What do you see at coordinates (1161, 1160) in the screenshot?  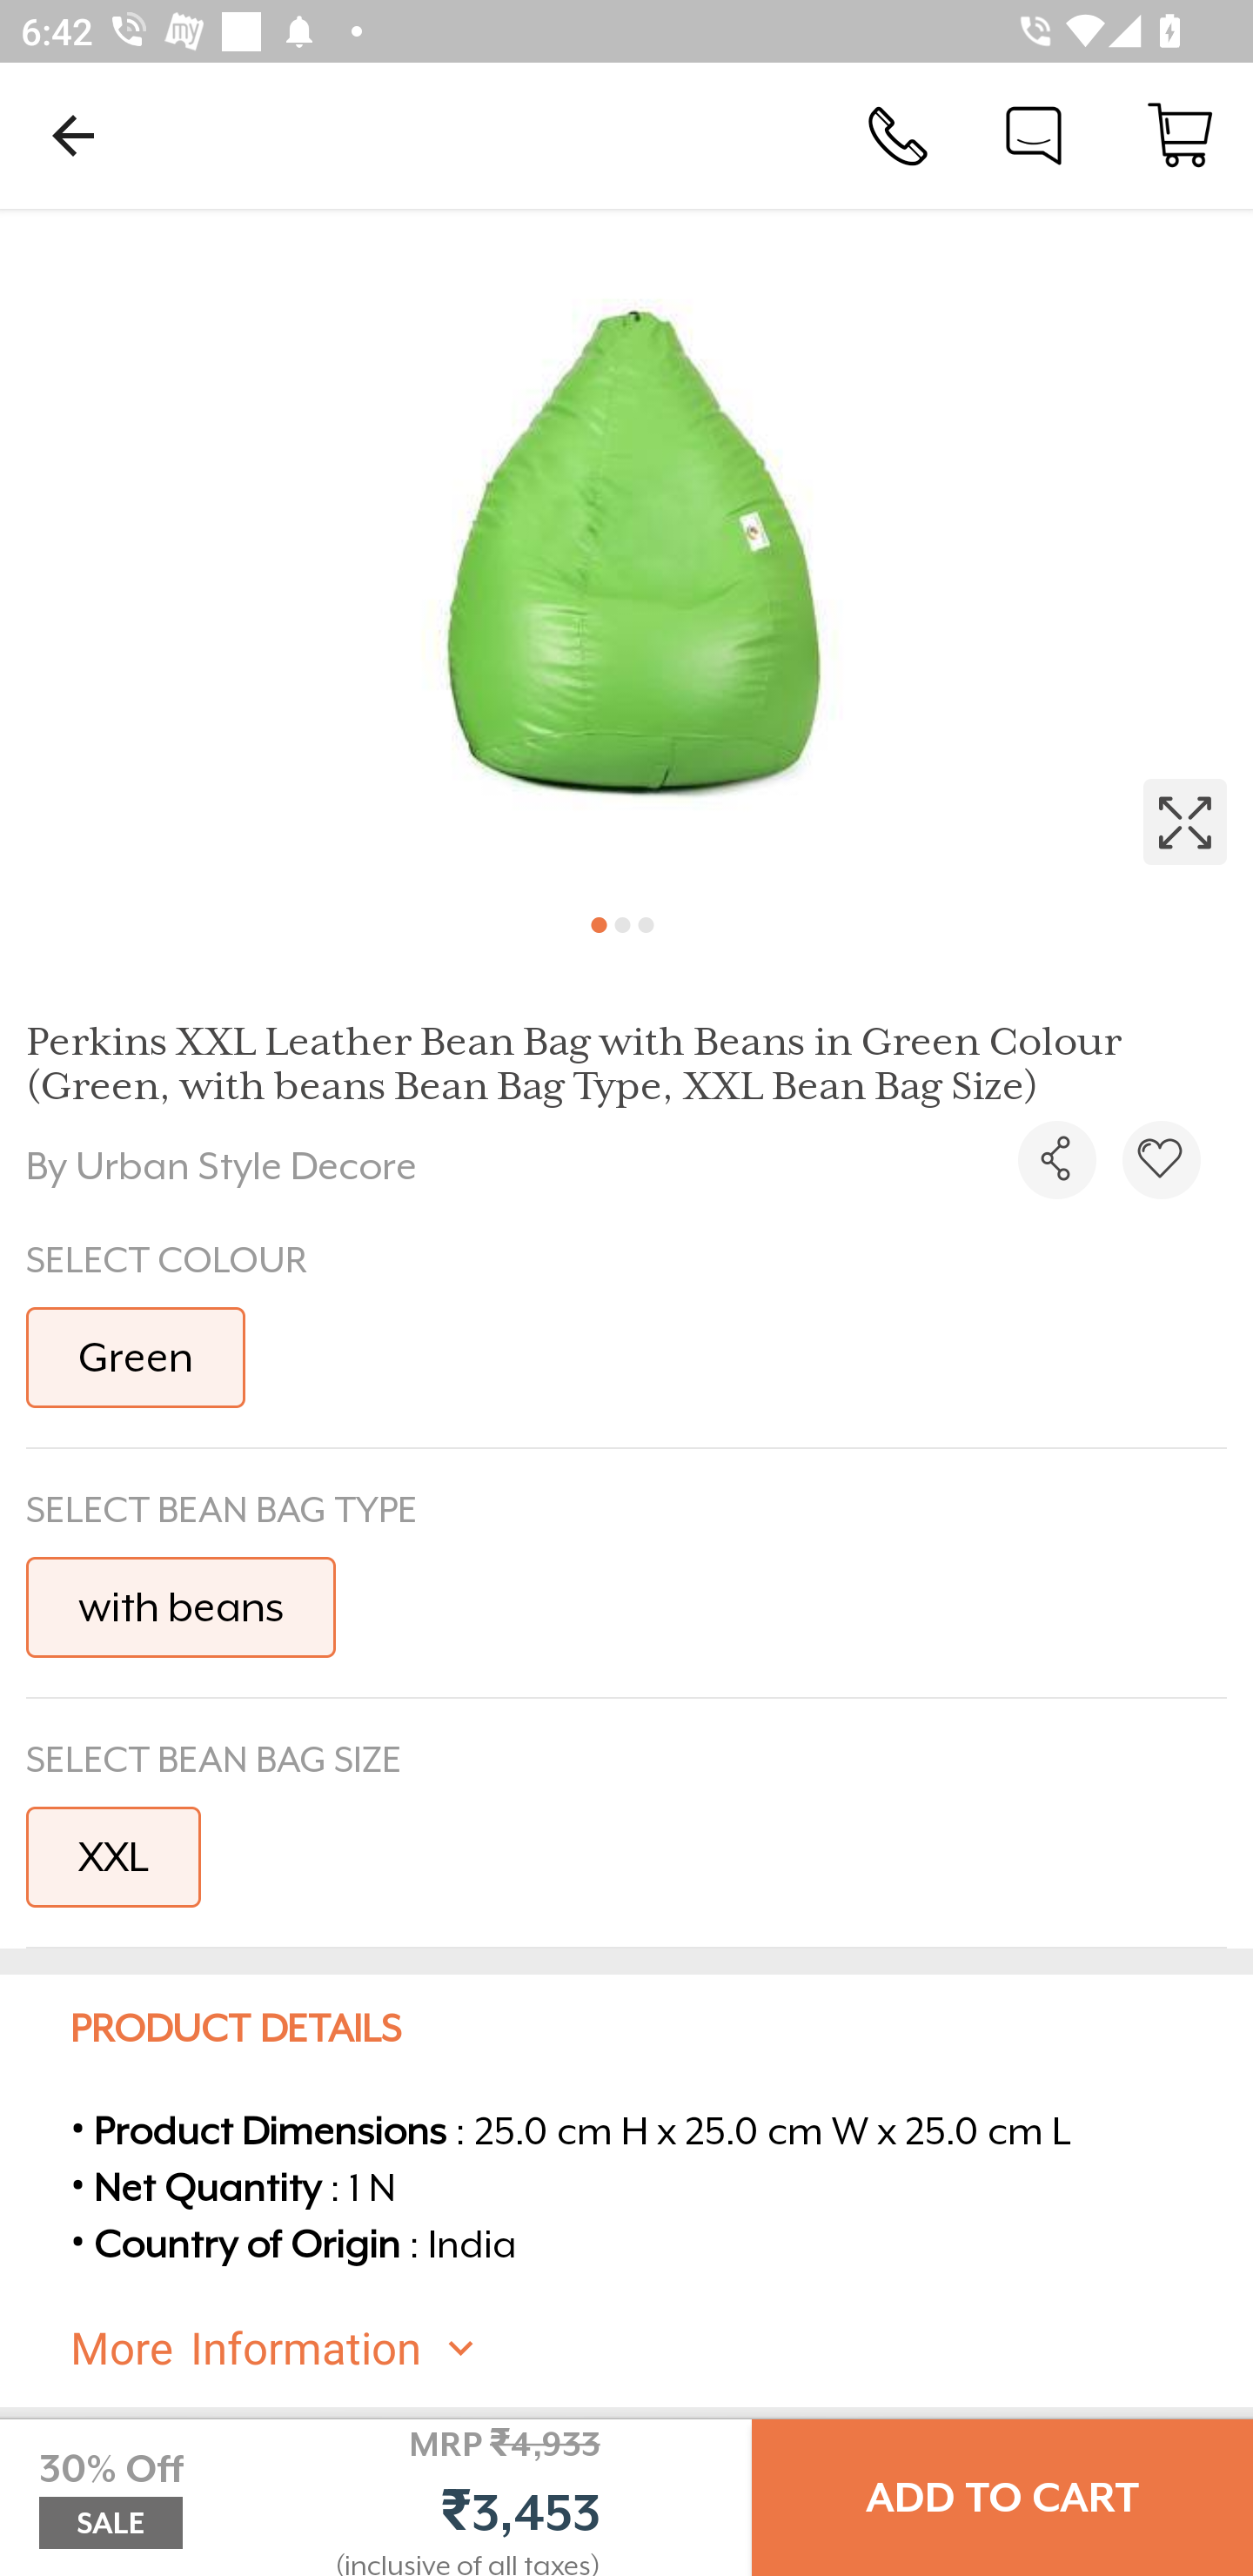 I see `` at bounding box center [1161, 1160].